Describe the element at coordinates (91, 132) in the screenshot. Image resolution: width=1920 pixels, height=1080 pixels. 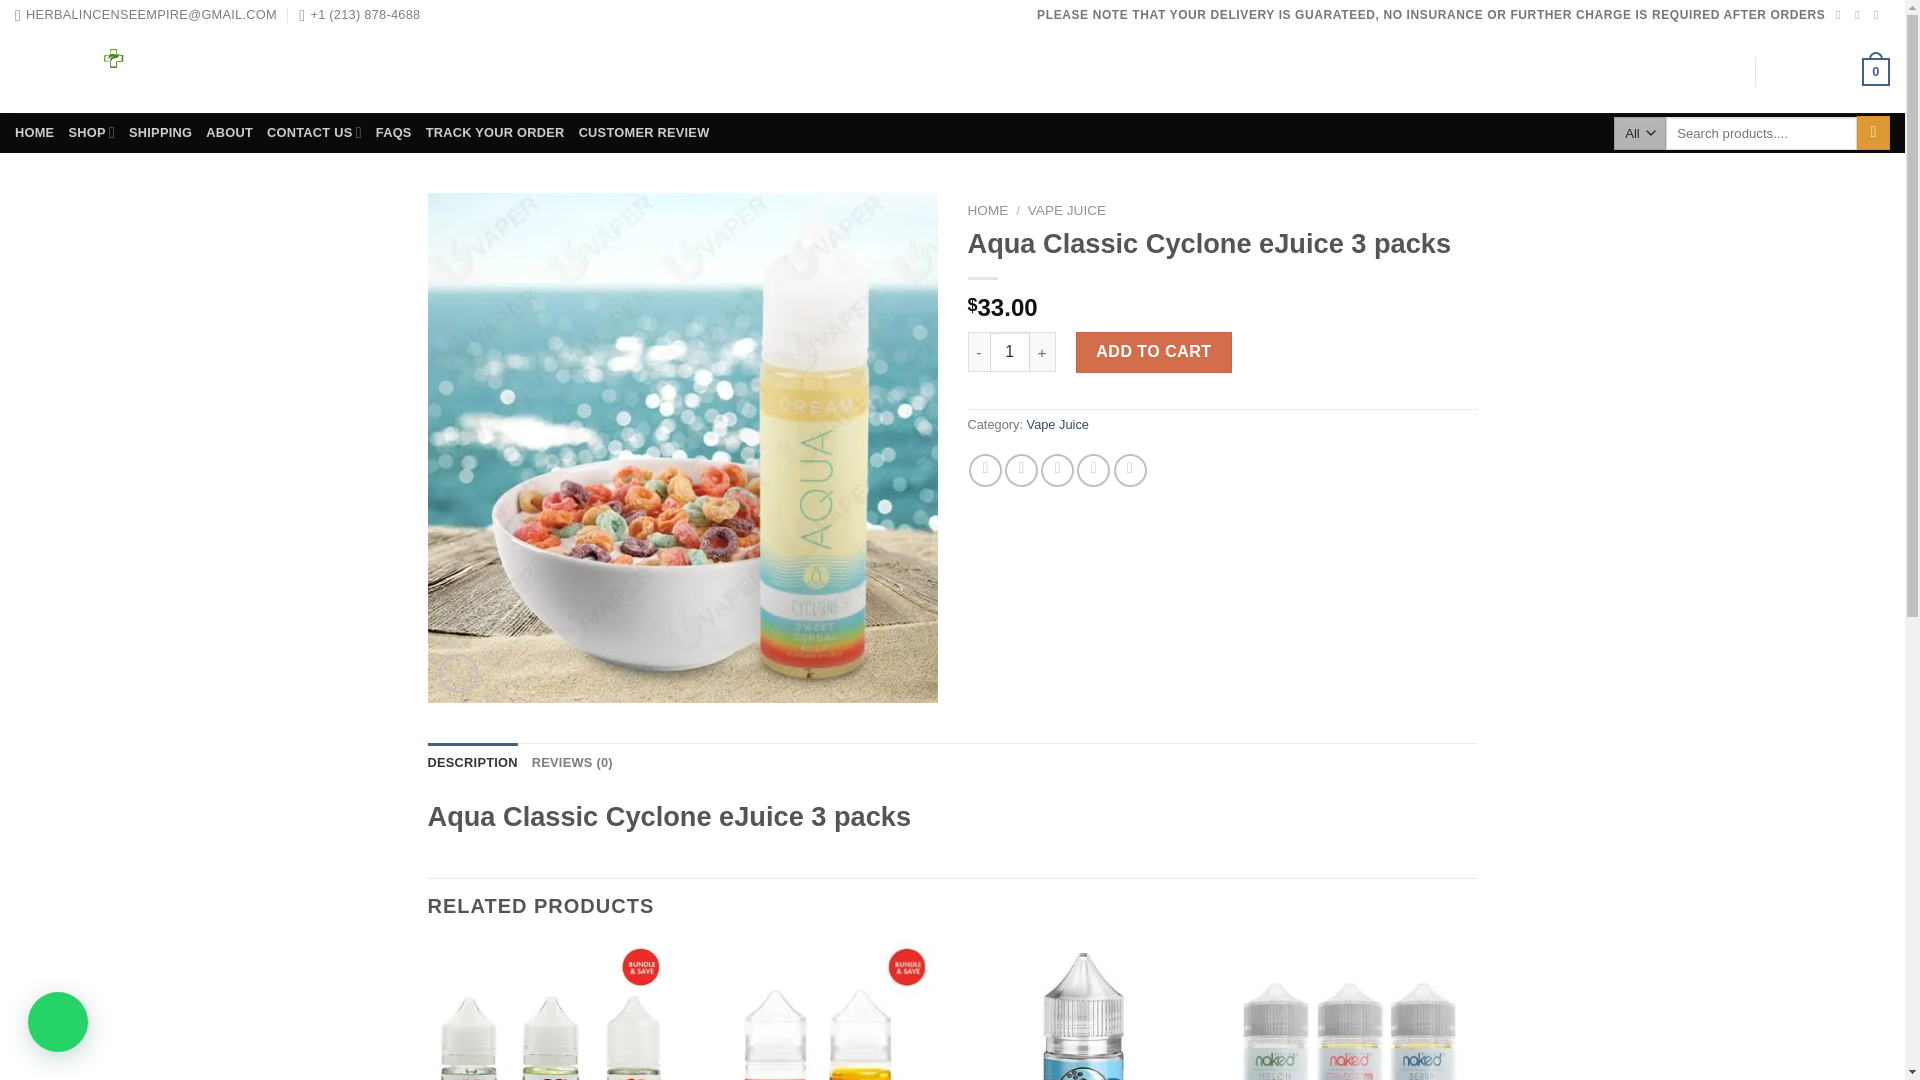
I see `SHOP` at that location.